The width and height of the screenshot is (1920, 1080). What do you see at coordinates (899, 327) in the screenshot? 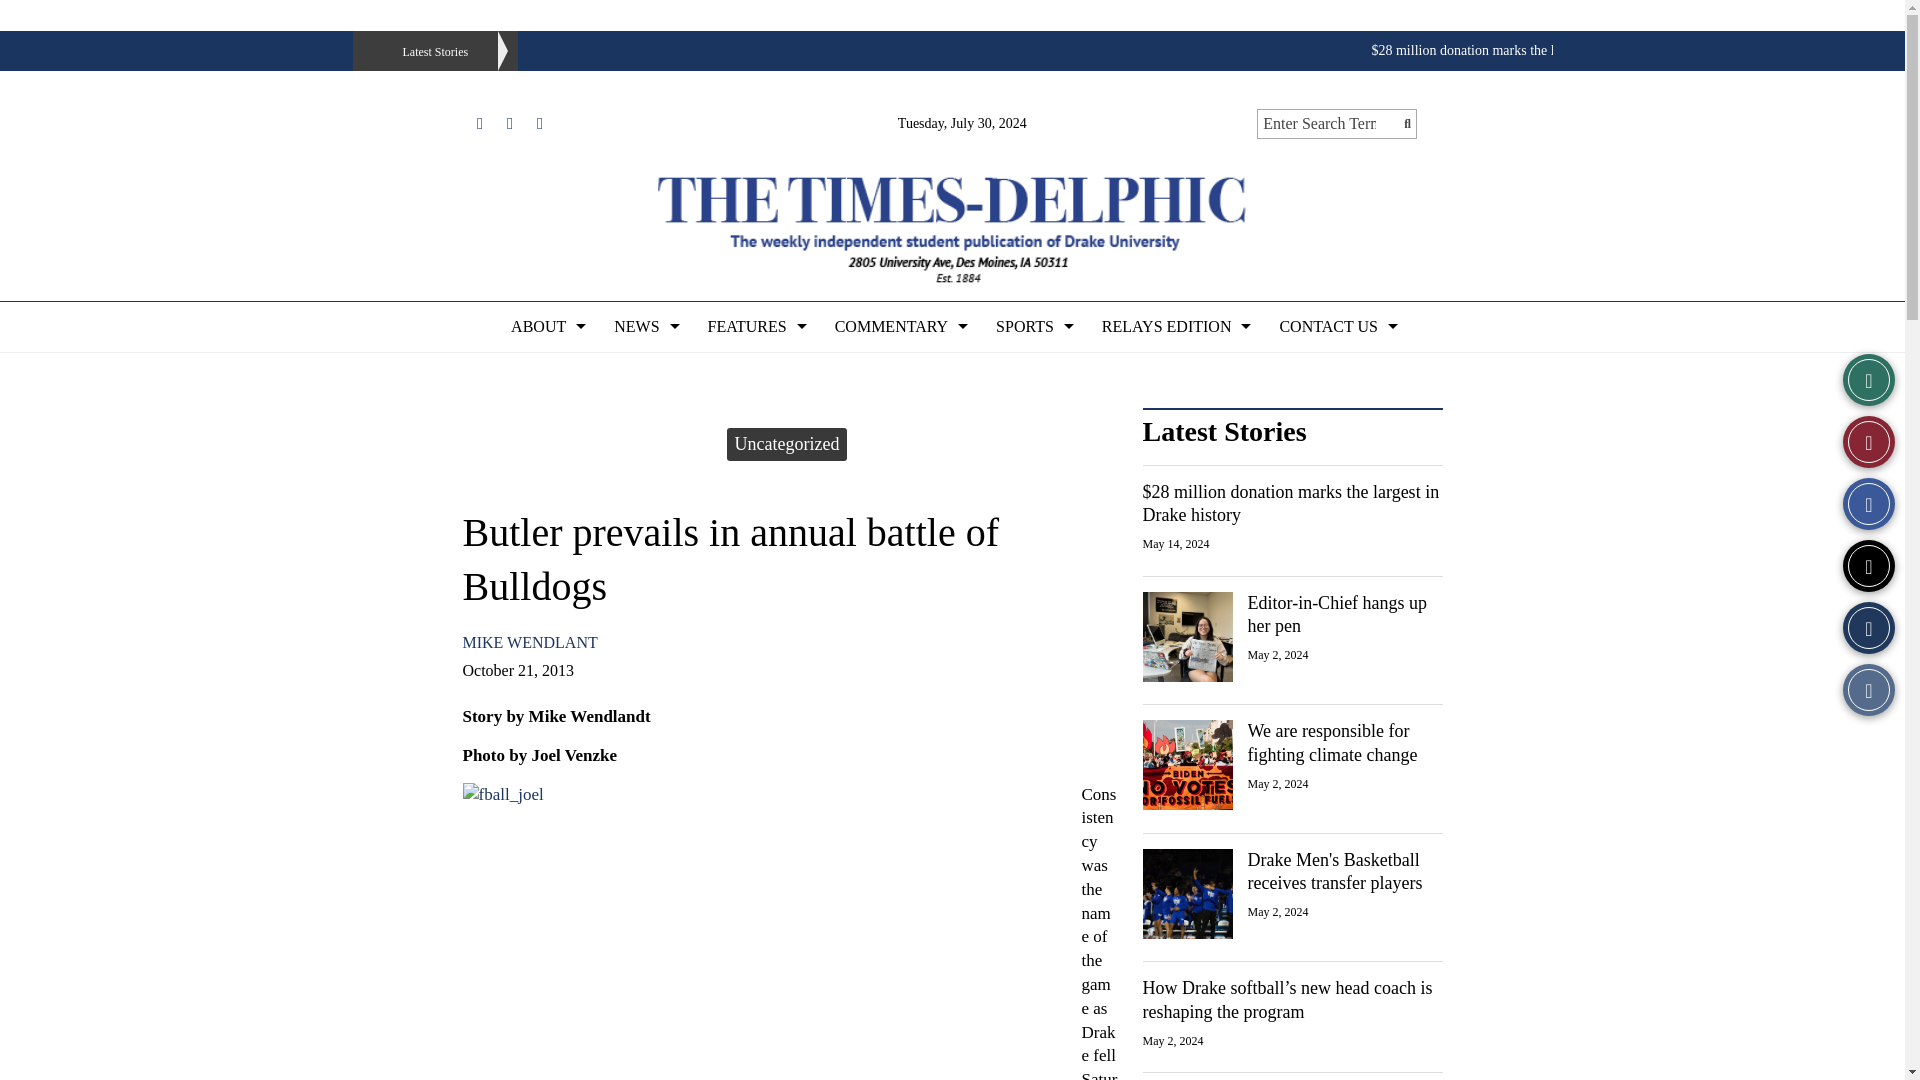
I see `COMMENTARY` at bounding box center [899, 327].